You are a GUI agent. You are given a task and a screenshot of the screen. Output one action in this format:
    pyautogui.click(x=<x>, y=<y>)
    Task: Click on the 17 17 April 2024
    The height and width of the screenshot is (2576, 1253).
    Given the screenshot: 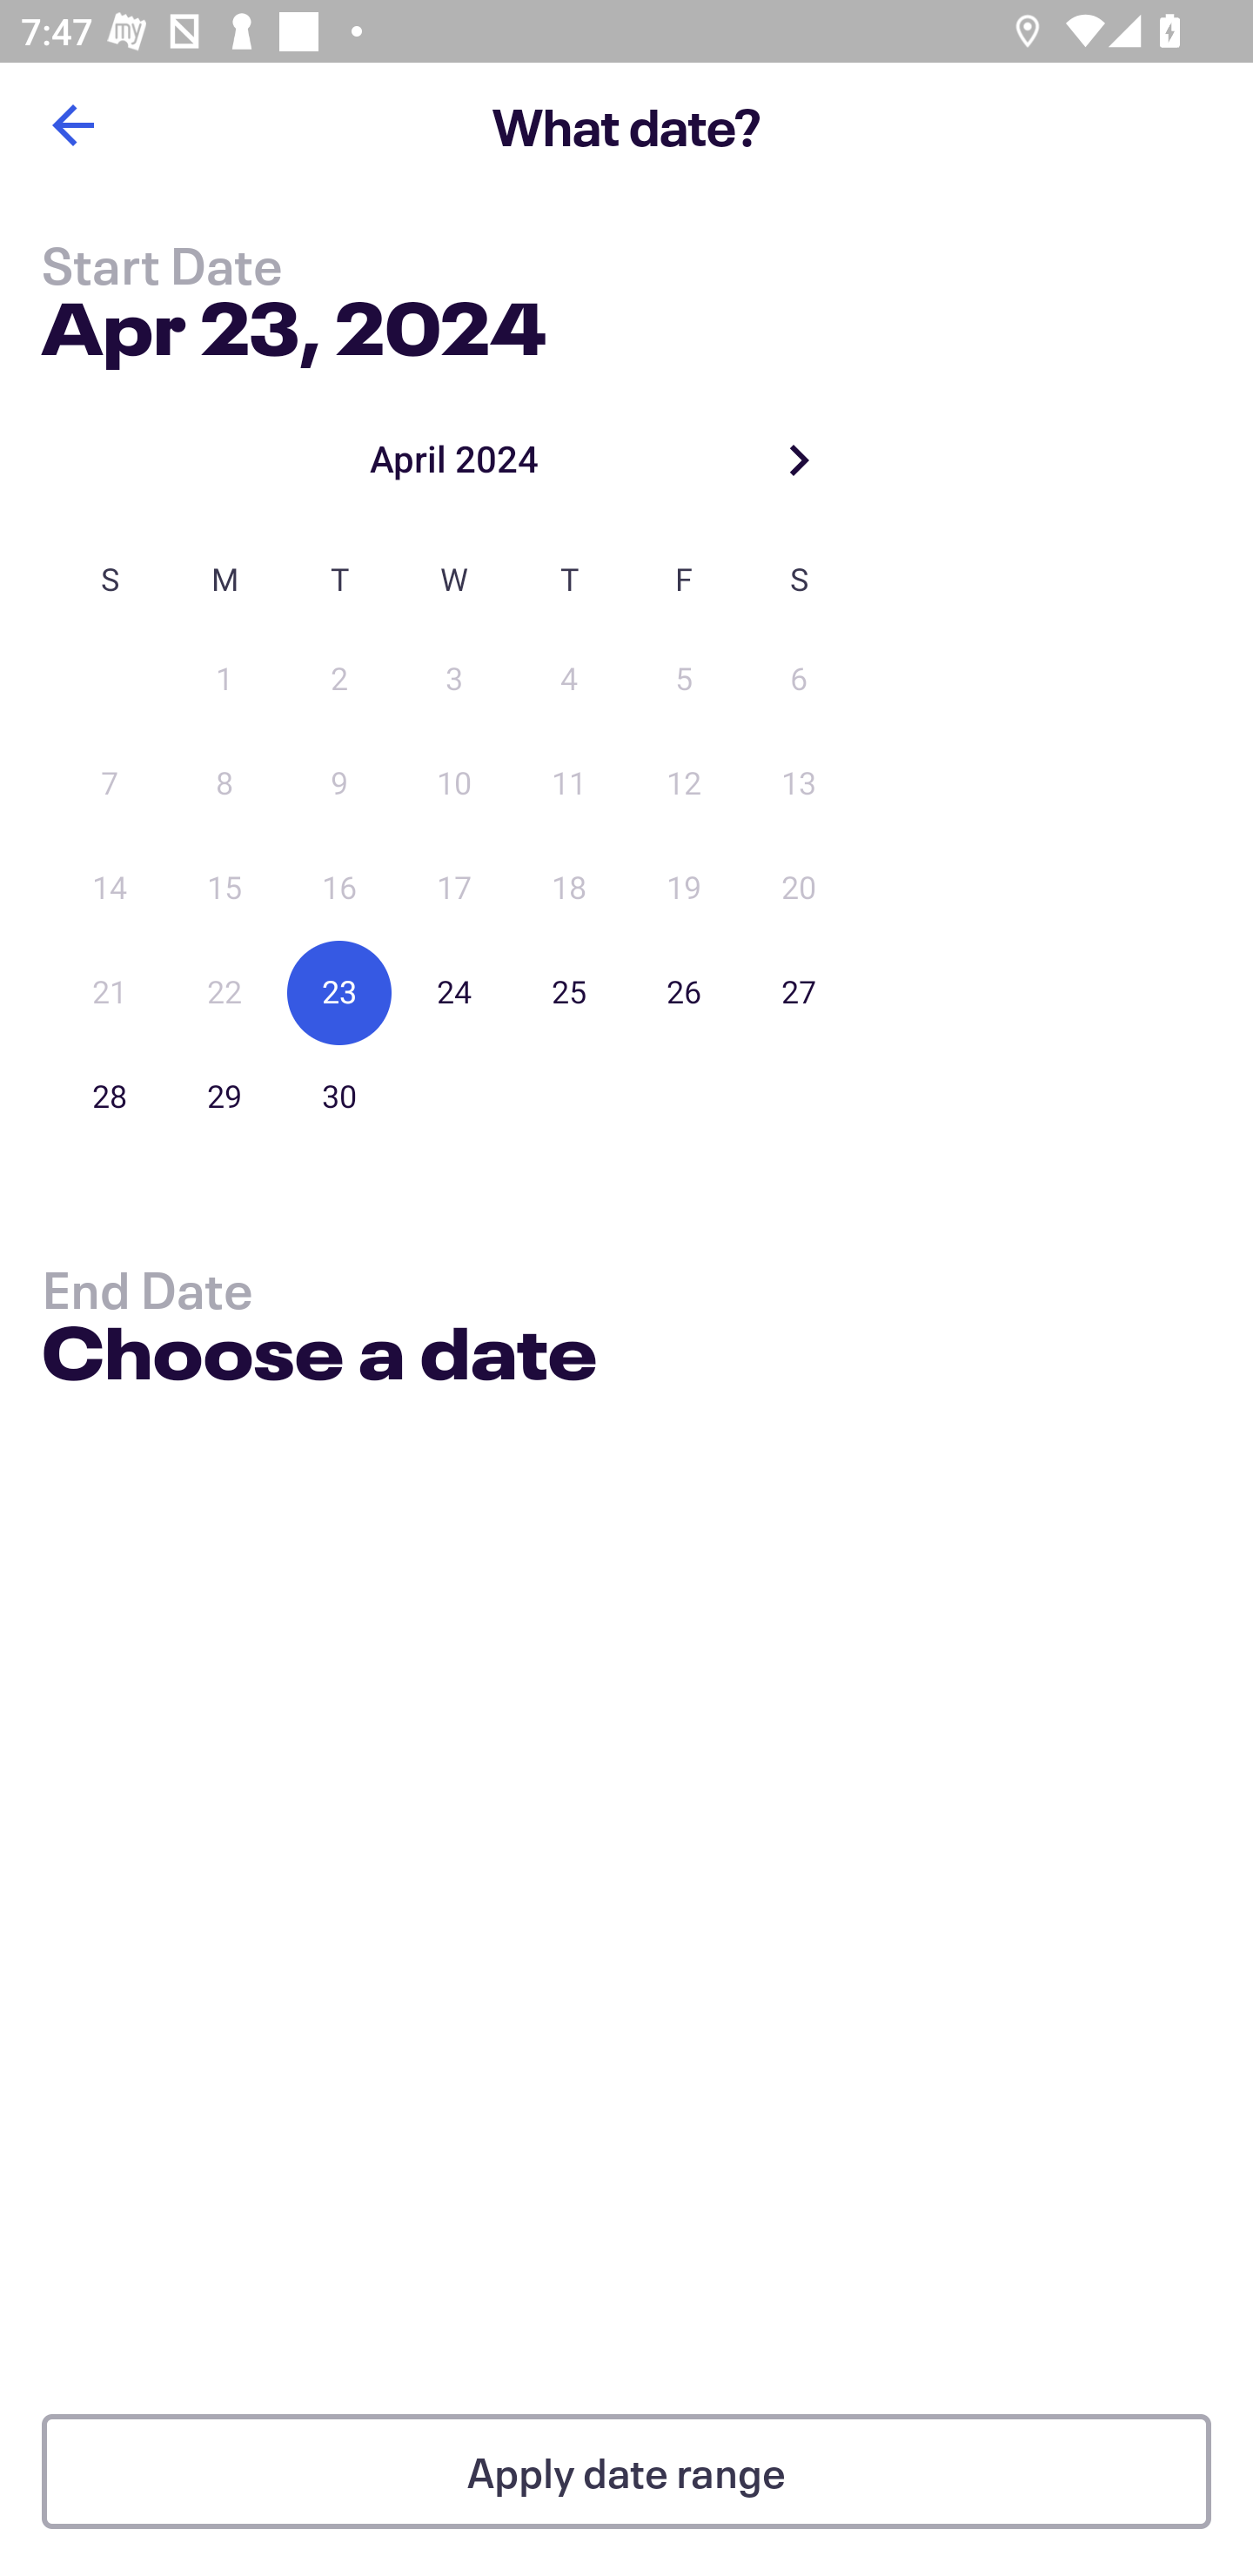 What is the action you would take?
    pyautogui.click(x=454, y=889)
    